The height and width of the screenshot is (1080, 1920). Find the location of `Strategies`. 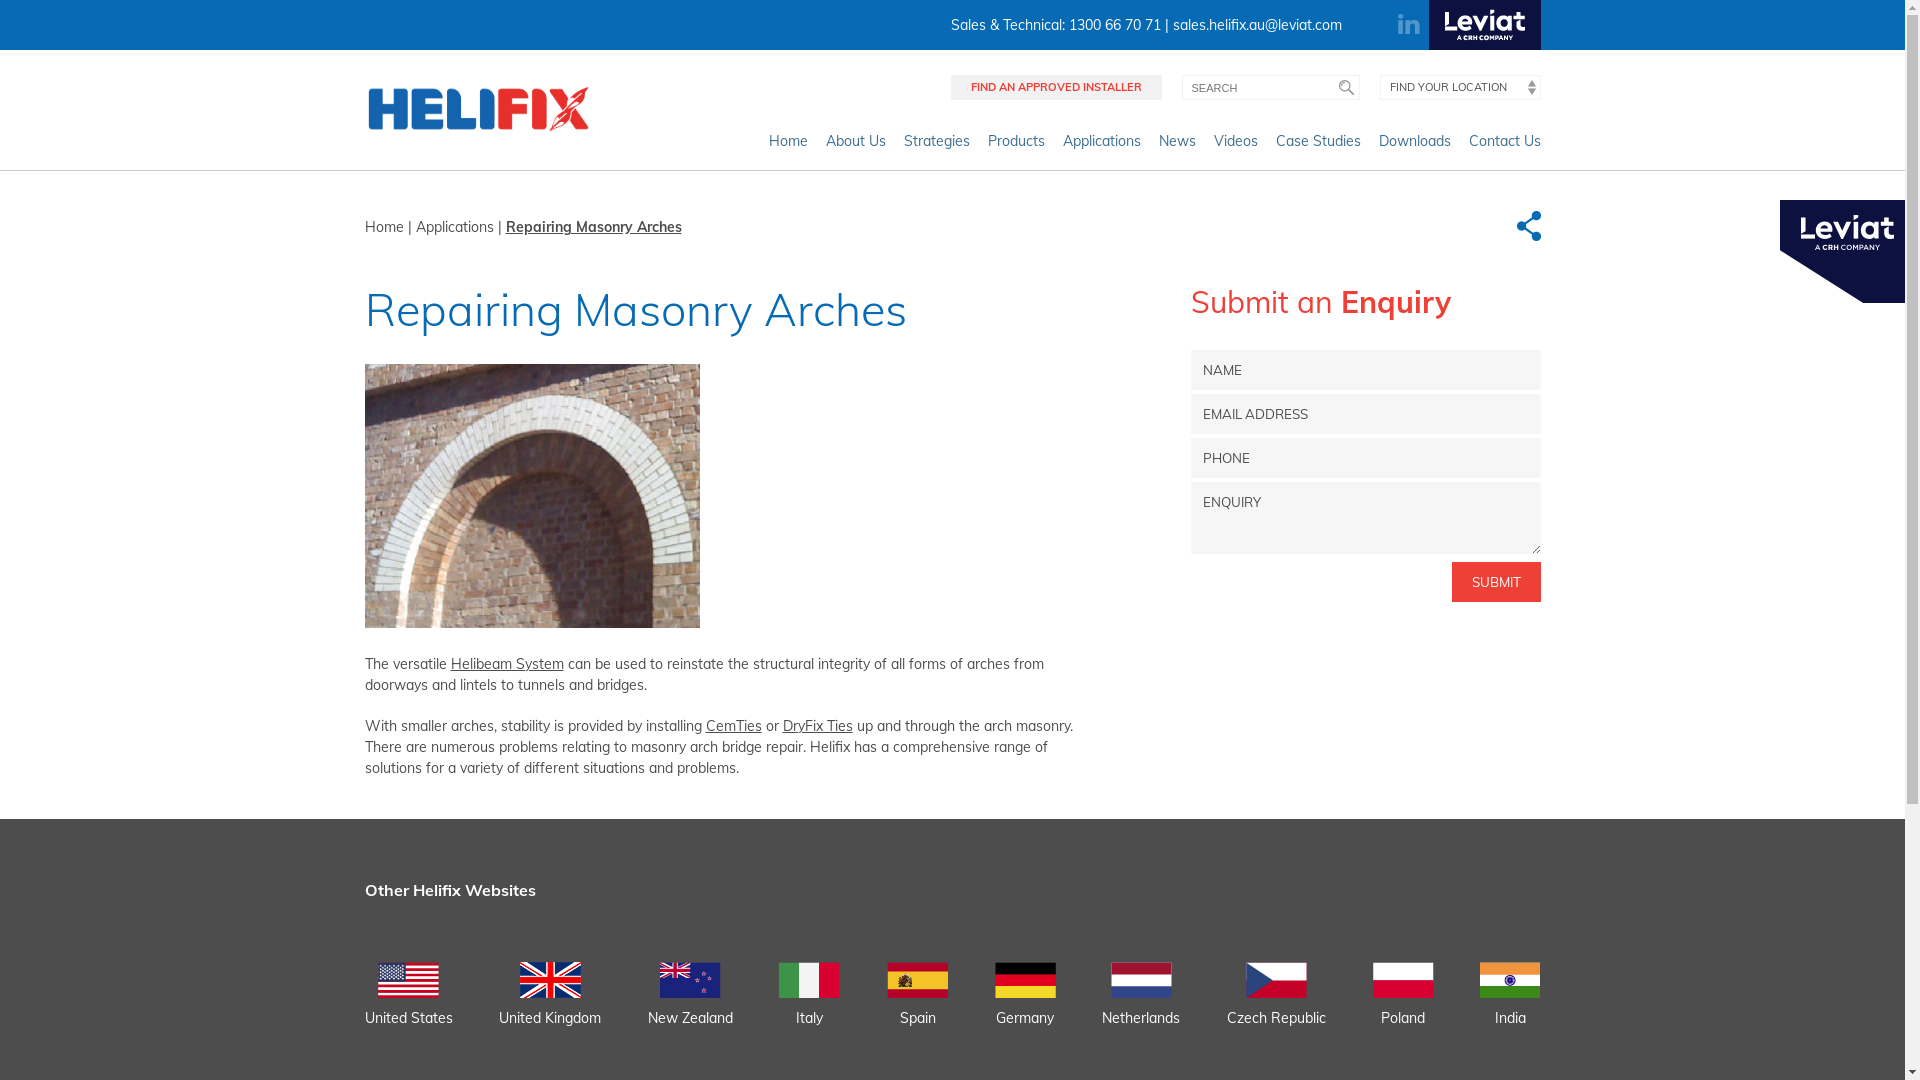

Strategies is located at coordinates (937, 146).